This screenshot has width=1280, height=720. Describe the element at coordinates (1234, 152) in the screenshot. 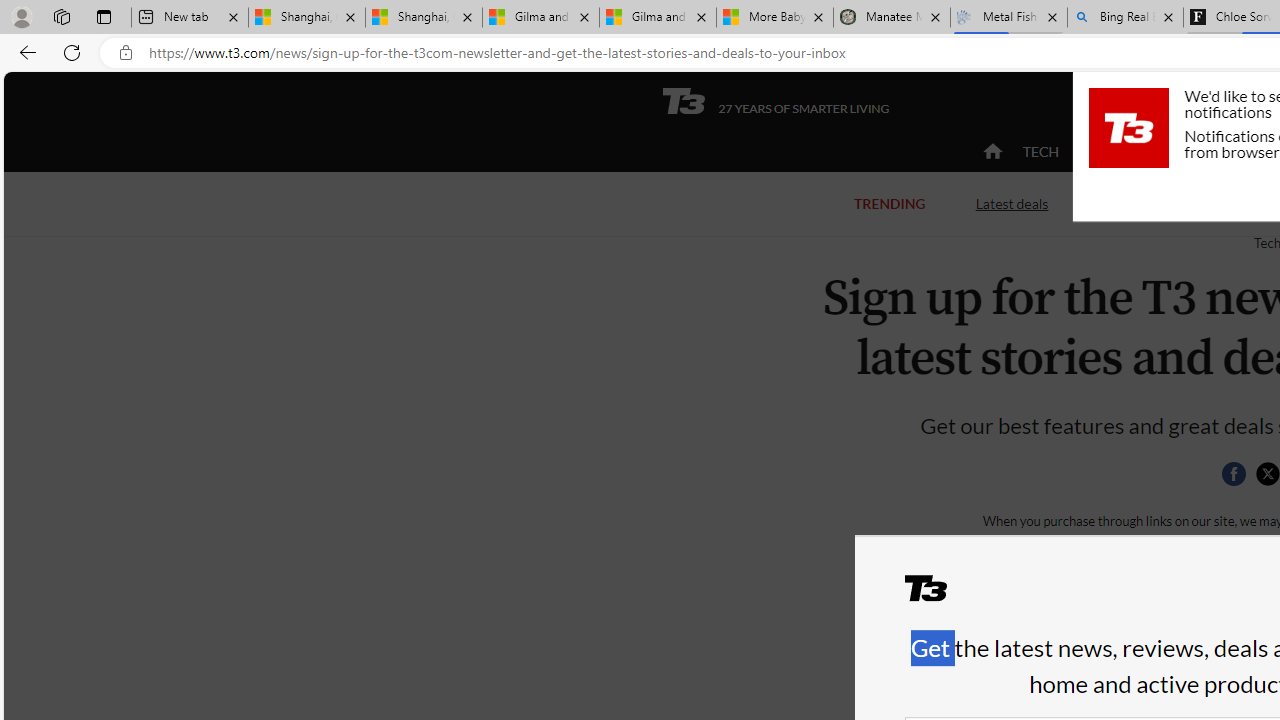

I see `HOME LIVING` at that location.